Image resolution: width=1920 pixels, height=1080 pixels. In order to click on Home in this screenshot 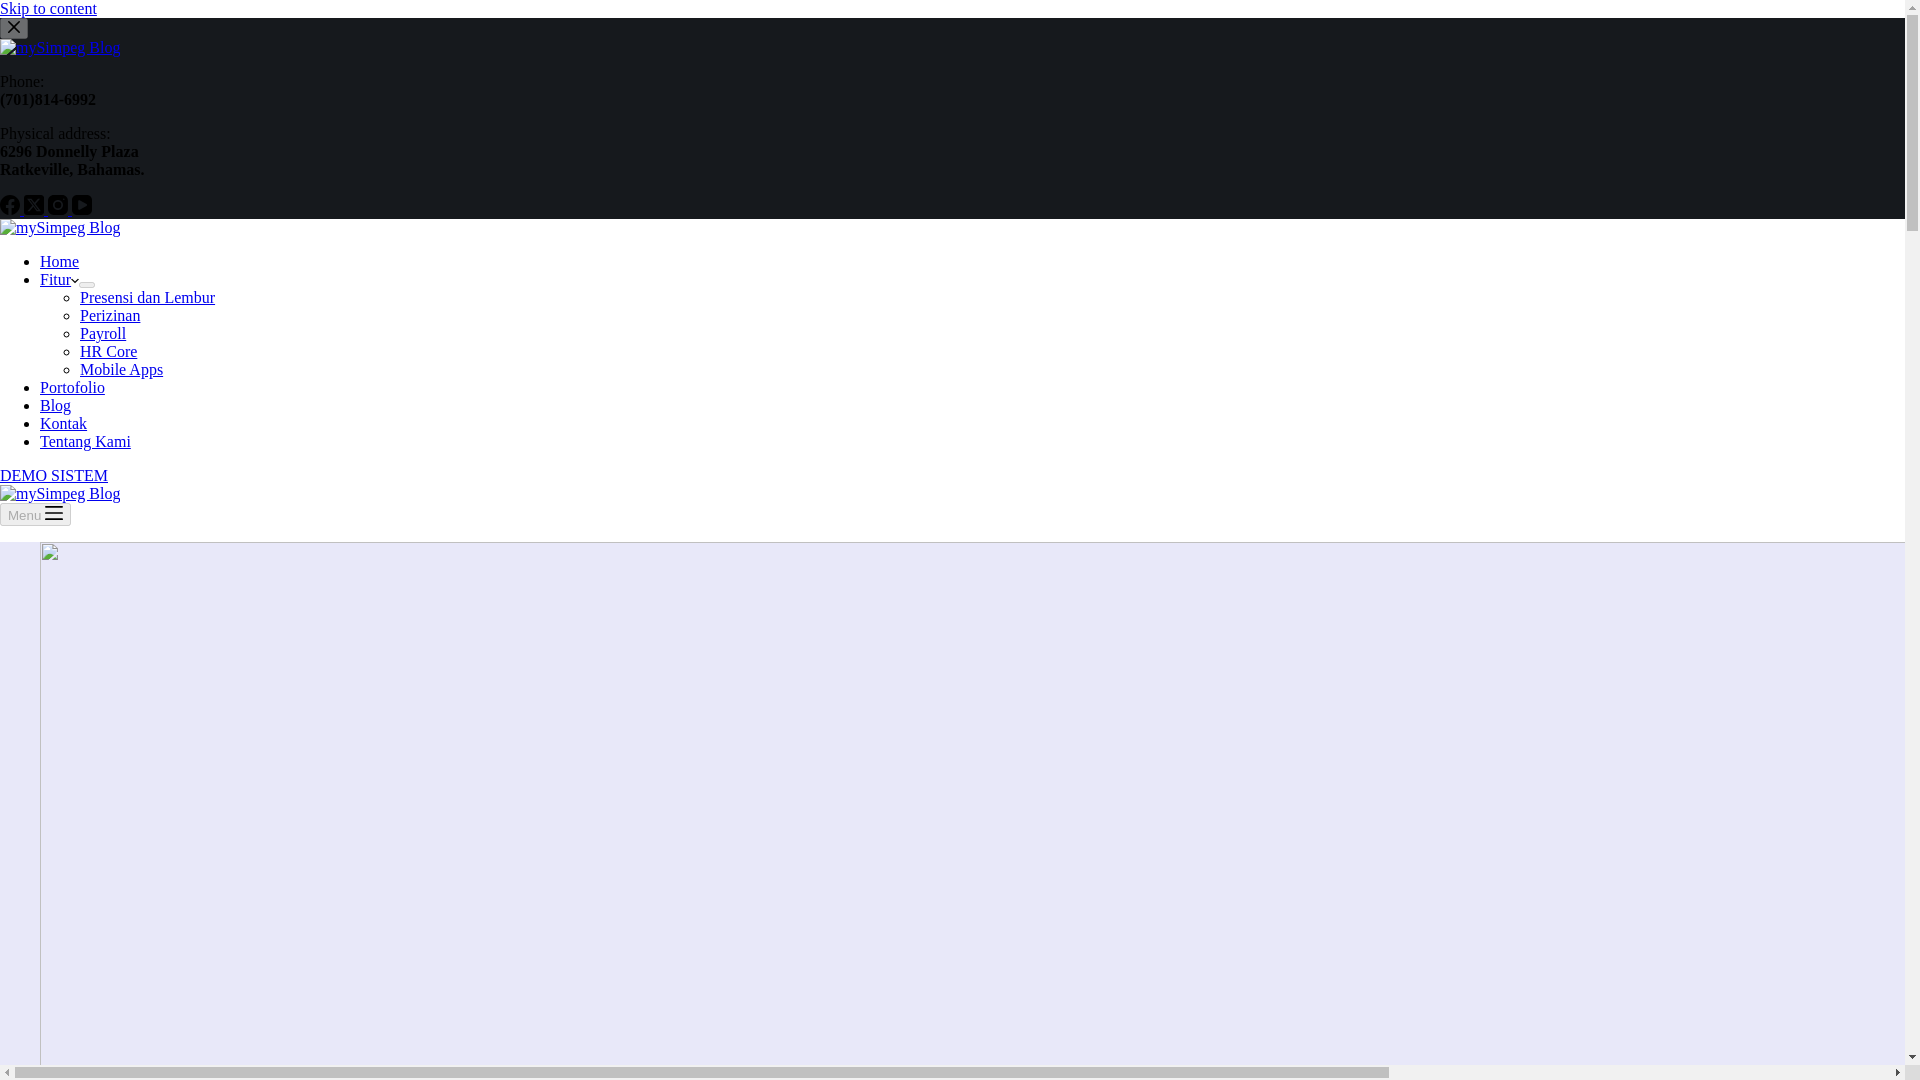, I will do `click(59, 261)`.